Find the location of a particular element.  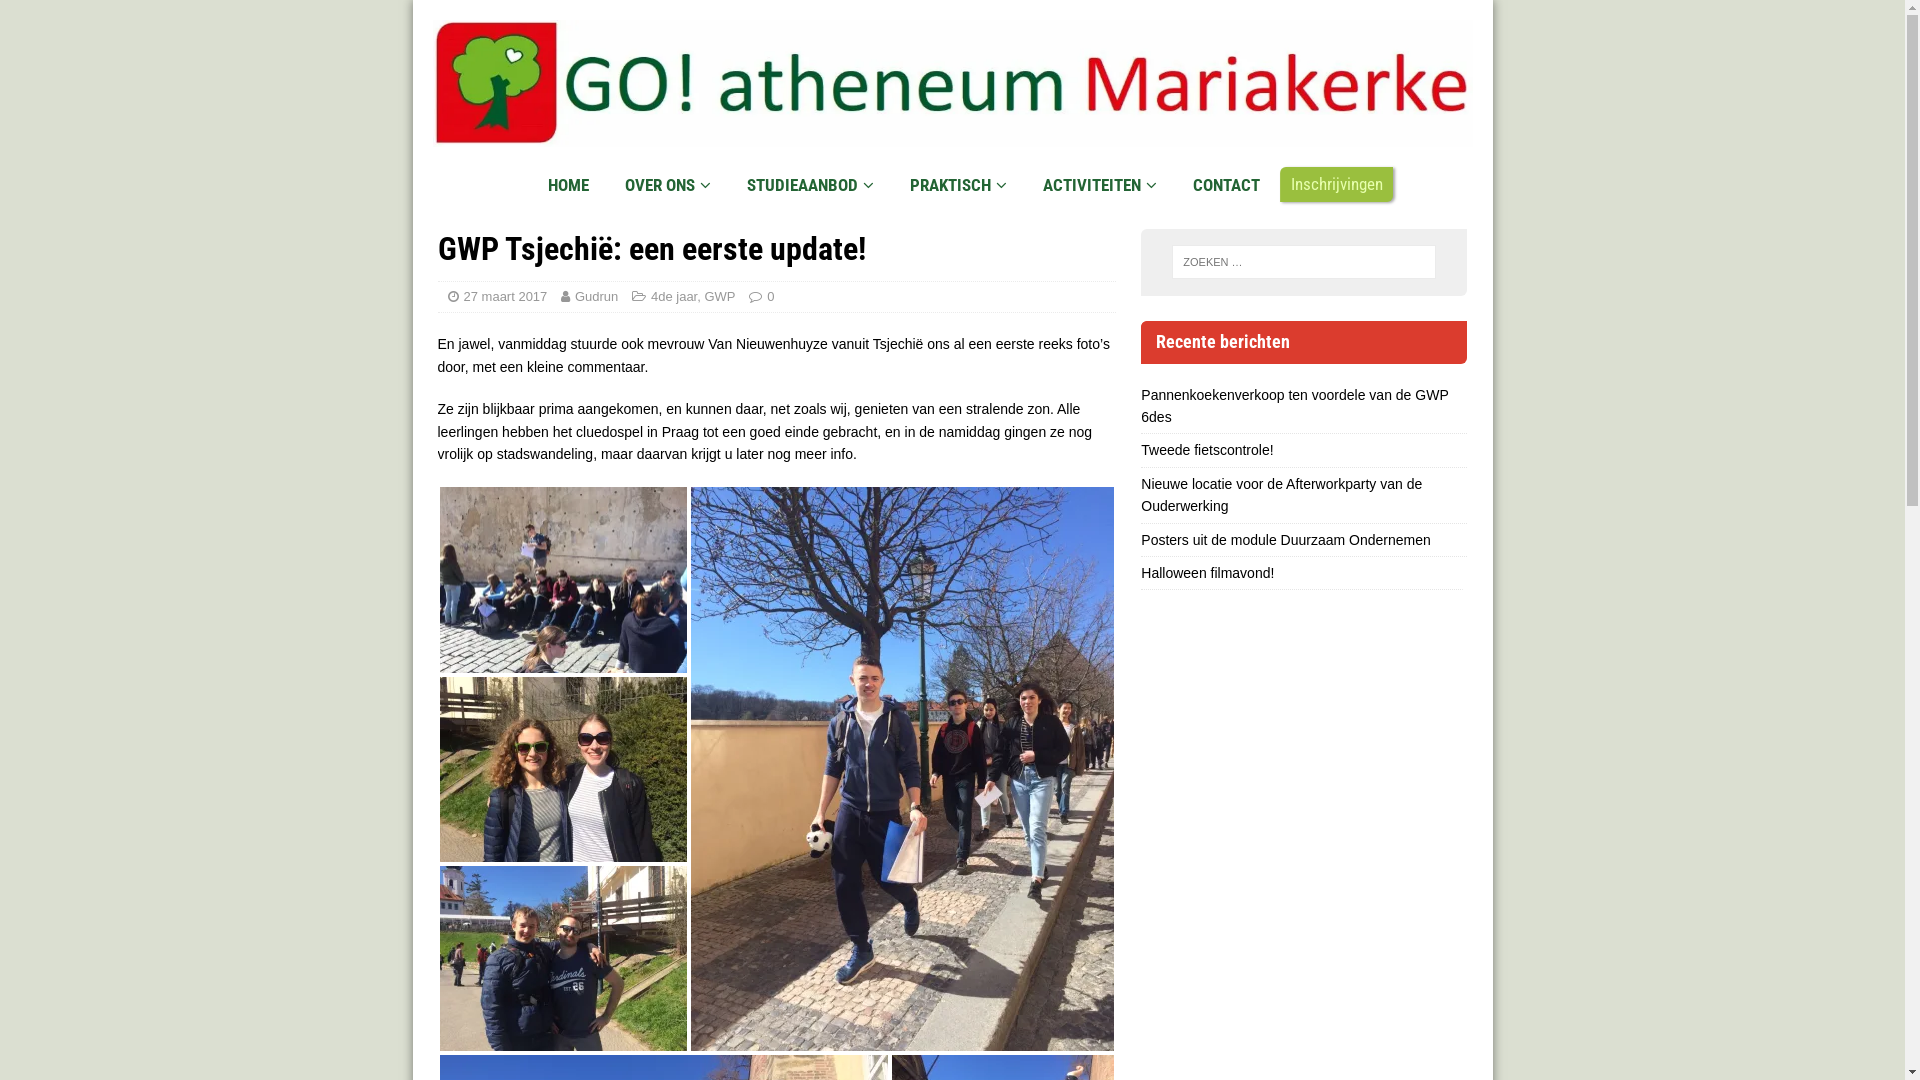

Zoeken is located at coordinates (75, 16).